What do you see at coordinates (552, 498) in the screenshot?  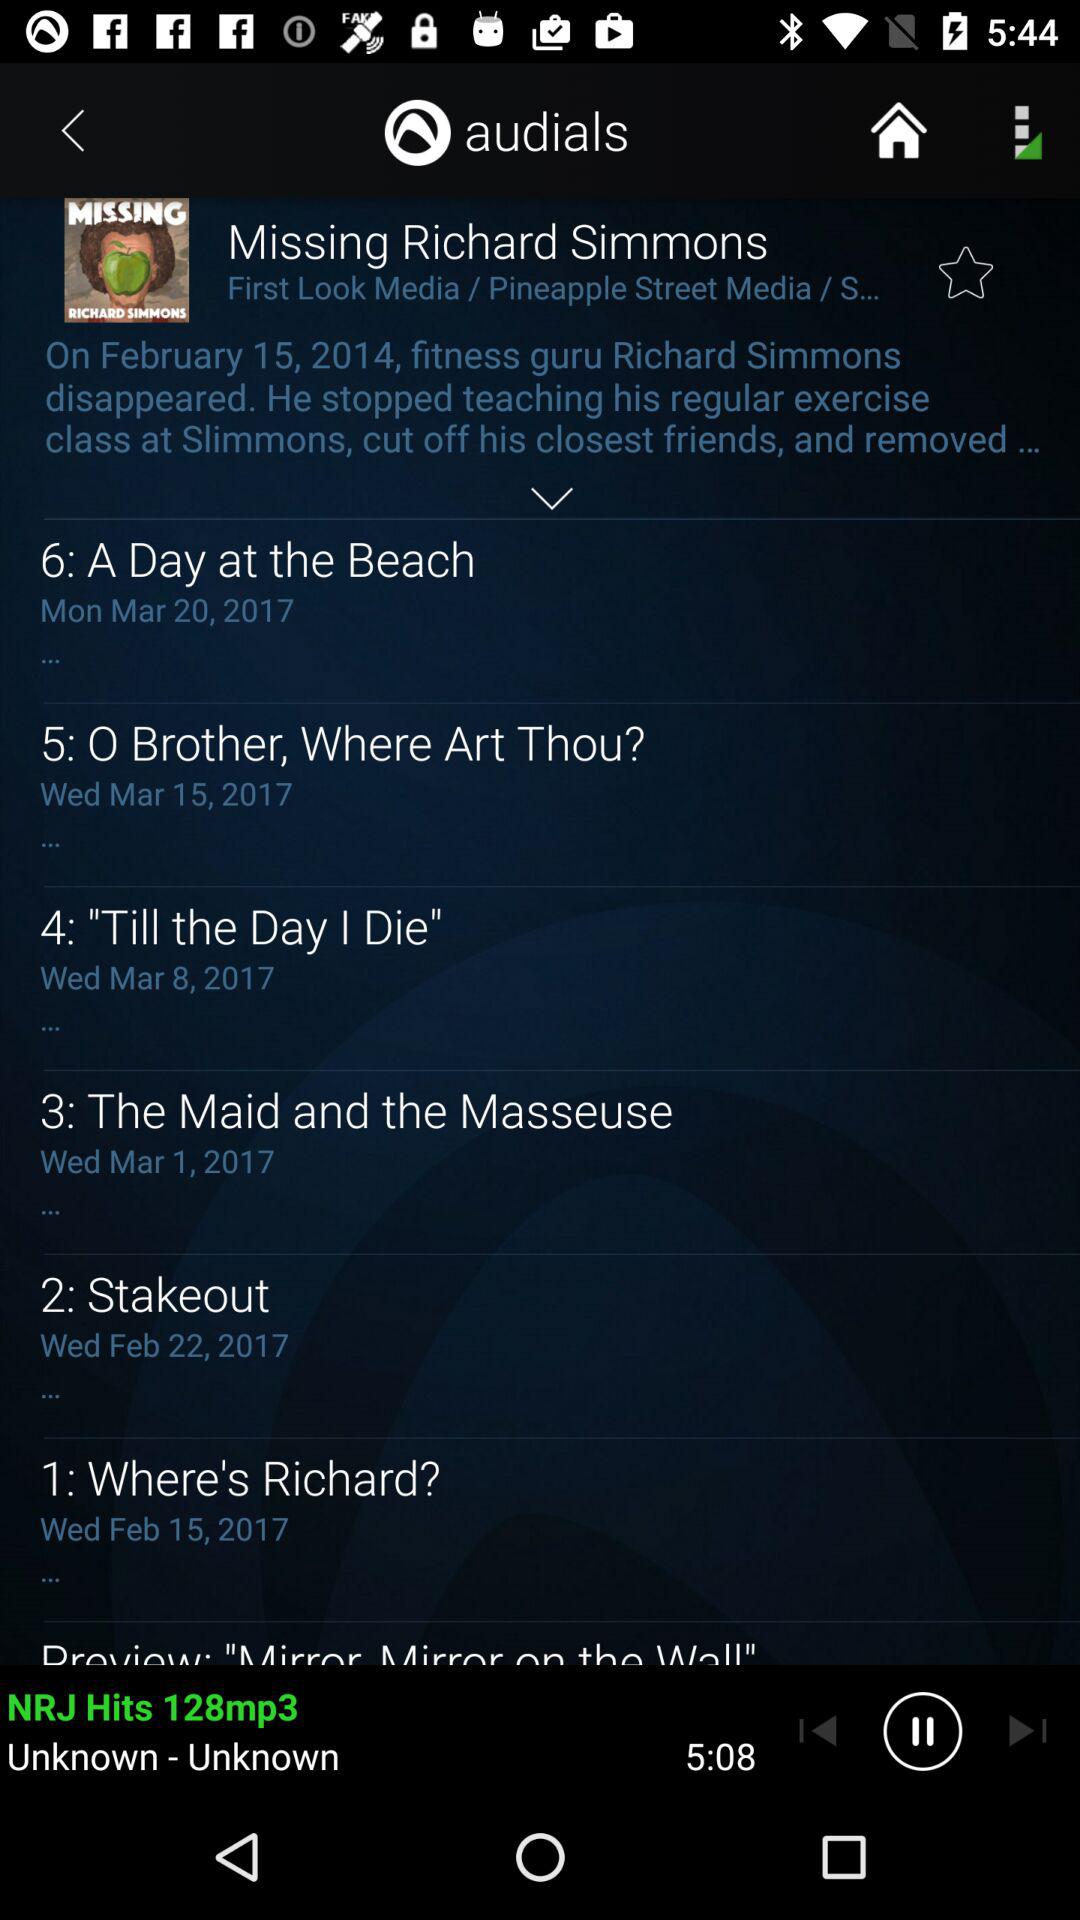 I see `see more` at bounding box center [552, 498].